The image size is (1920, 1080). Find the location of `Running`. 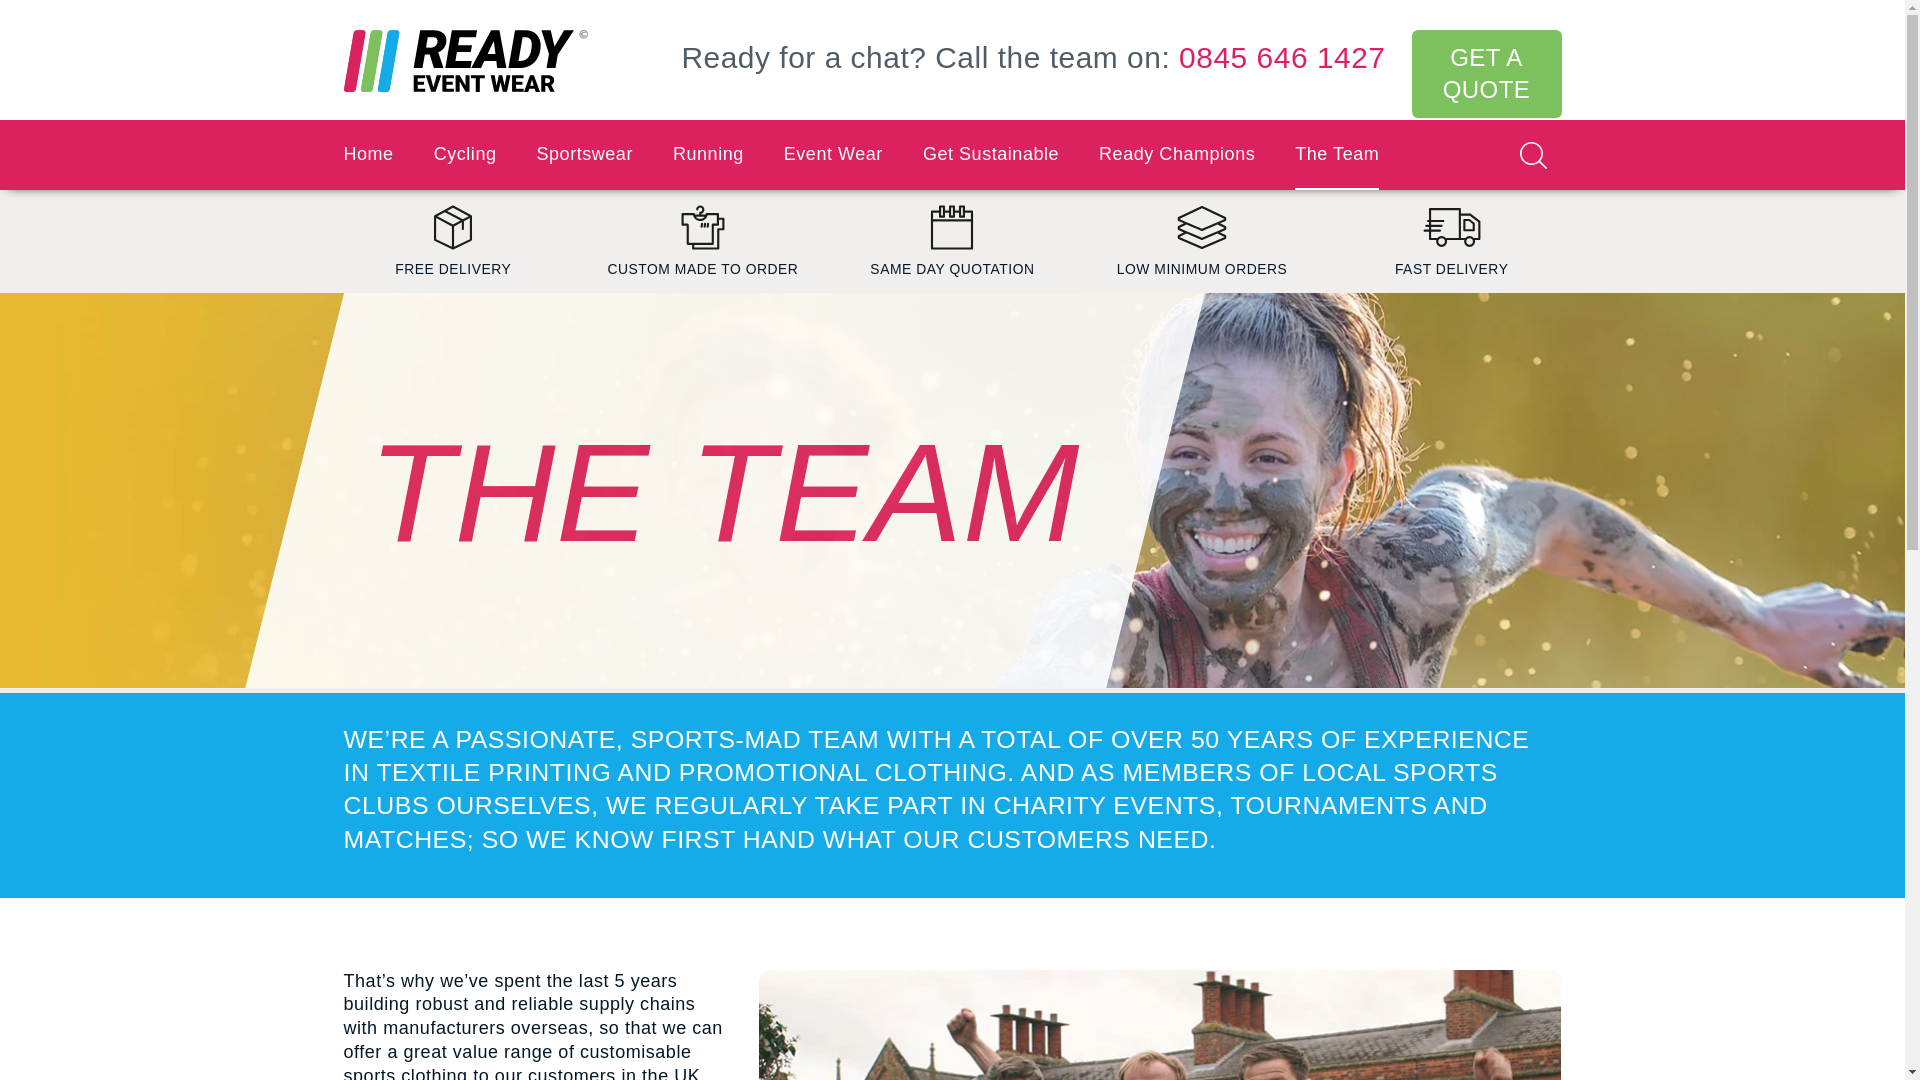

Running is located at coordinates (708, 154).